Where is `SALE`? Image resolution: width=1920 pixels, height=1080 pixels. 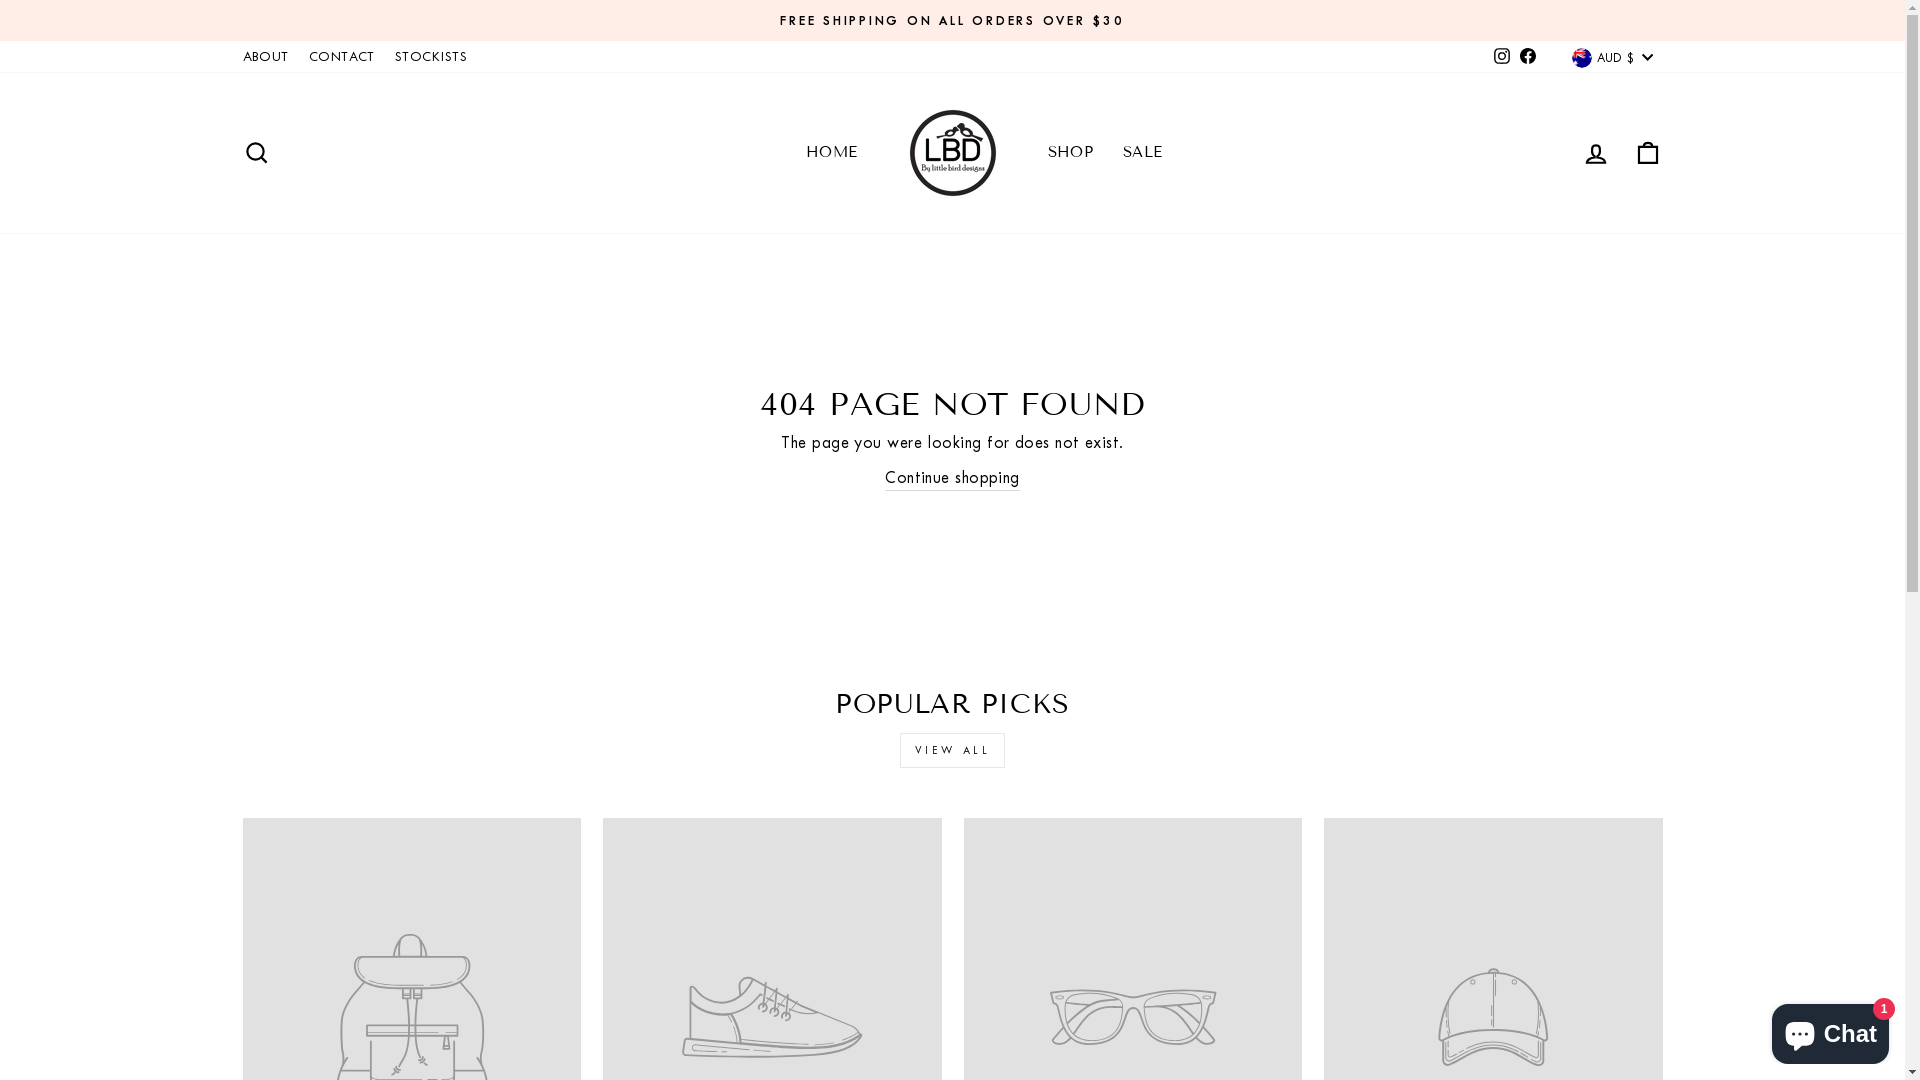
SALE is located at coordinates (1143, 153).